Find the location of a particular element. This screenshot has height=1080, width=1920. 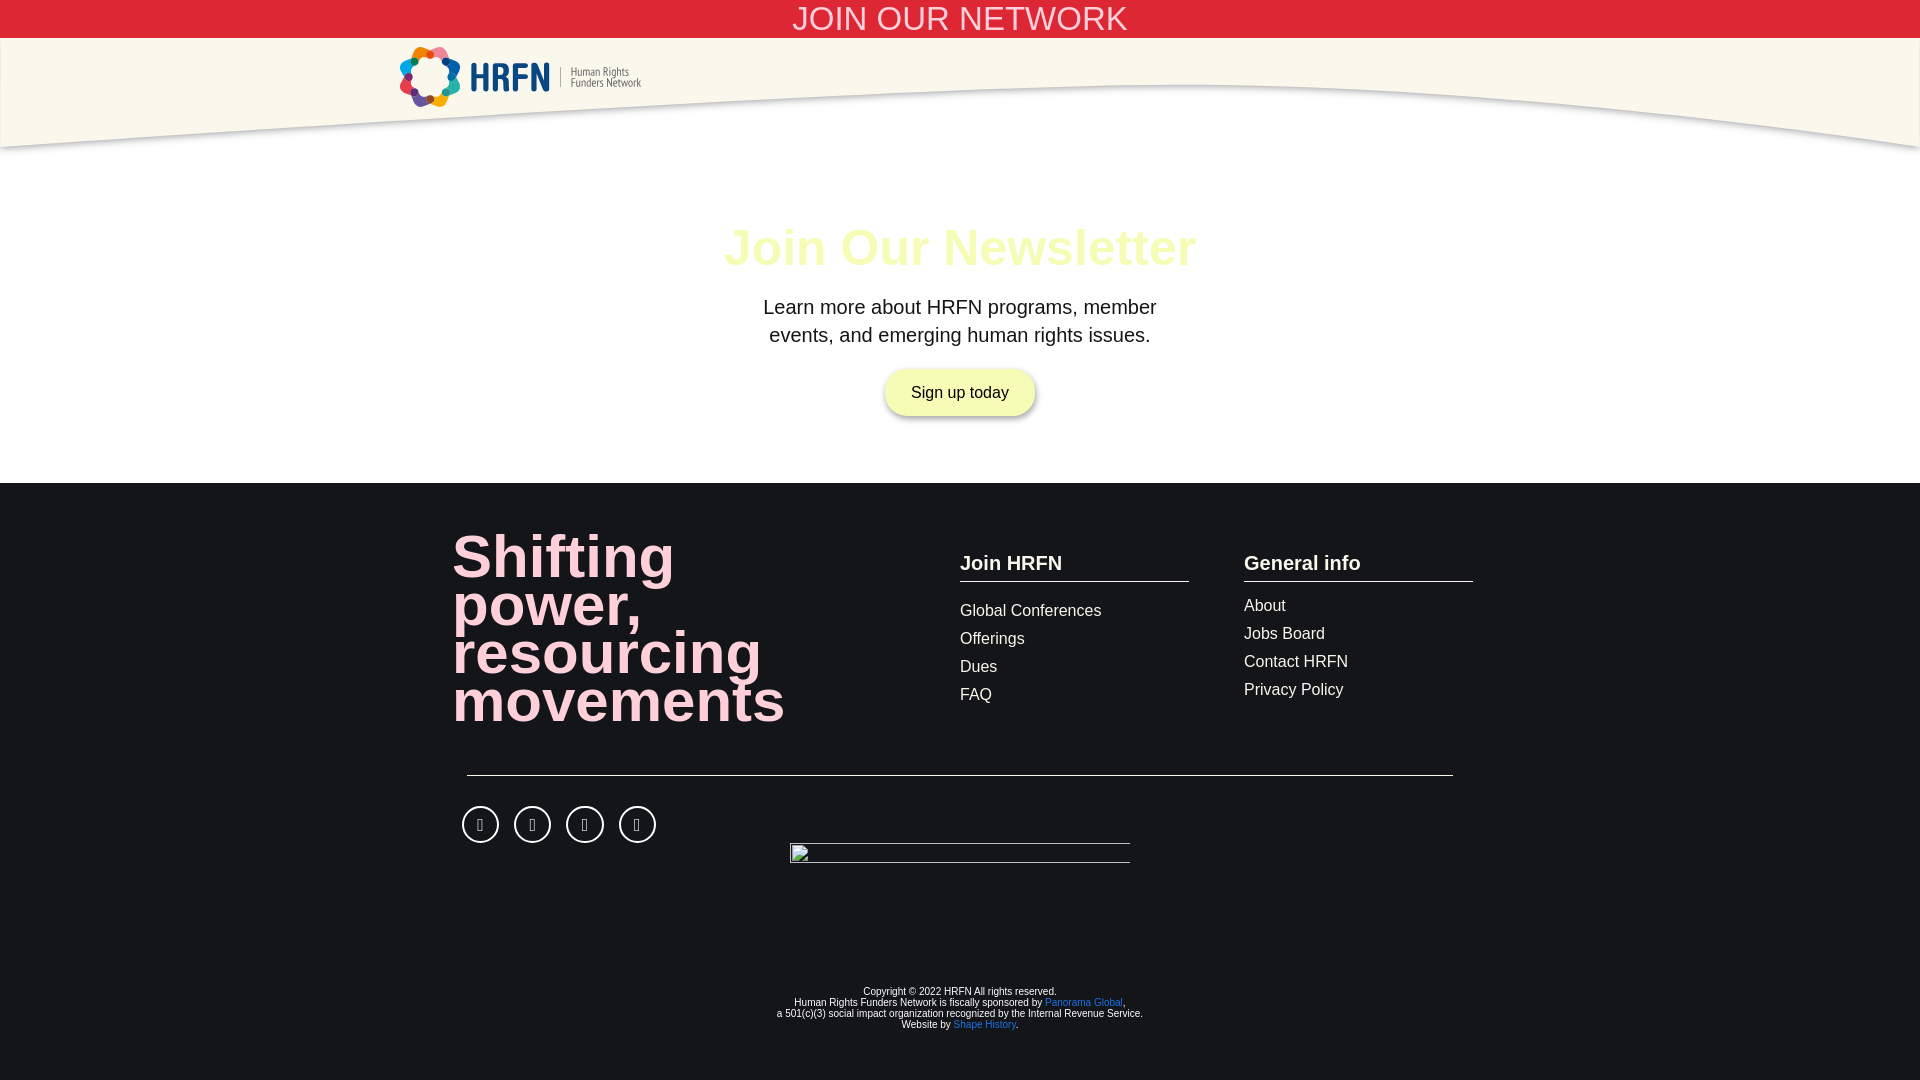

LinkedIn is located at coordinates (637, 824).